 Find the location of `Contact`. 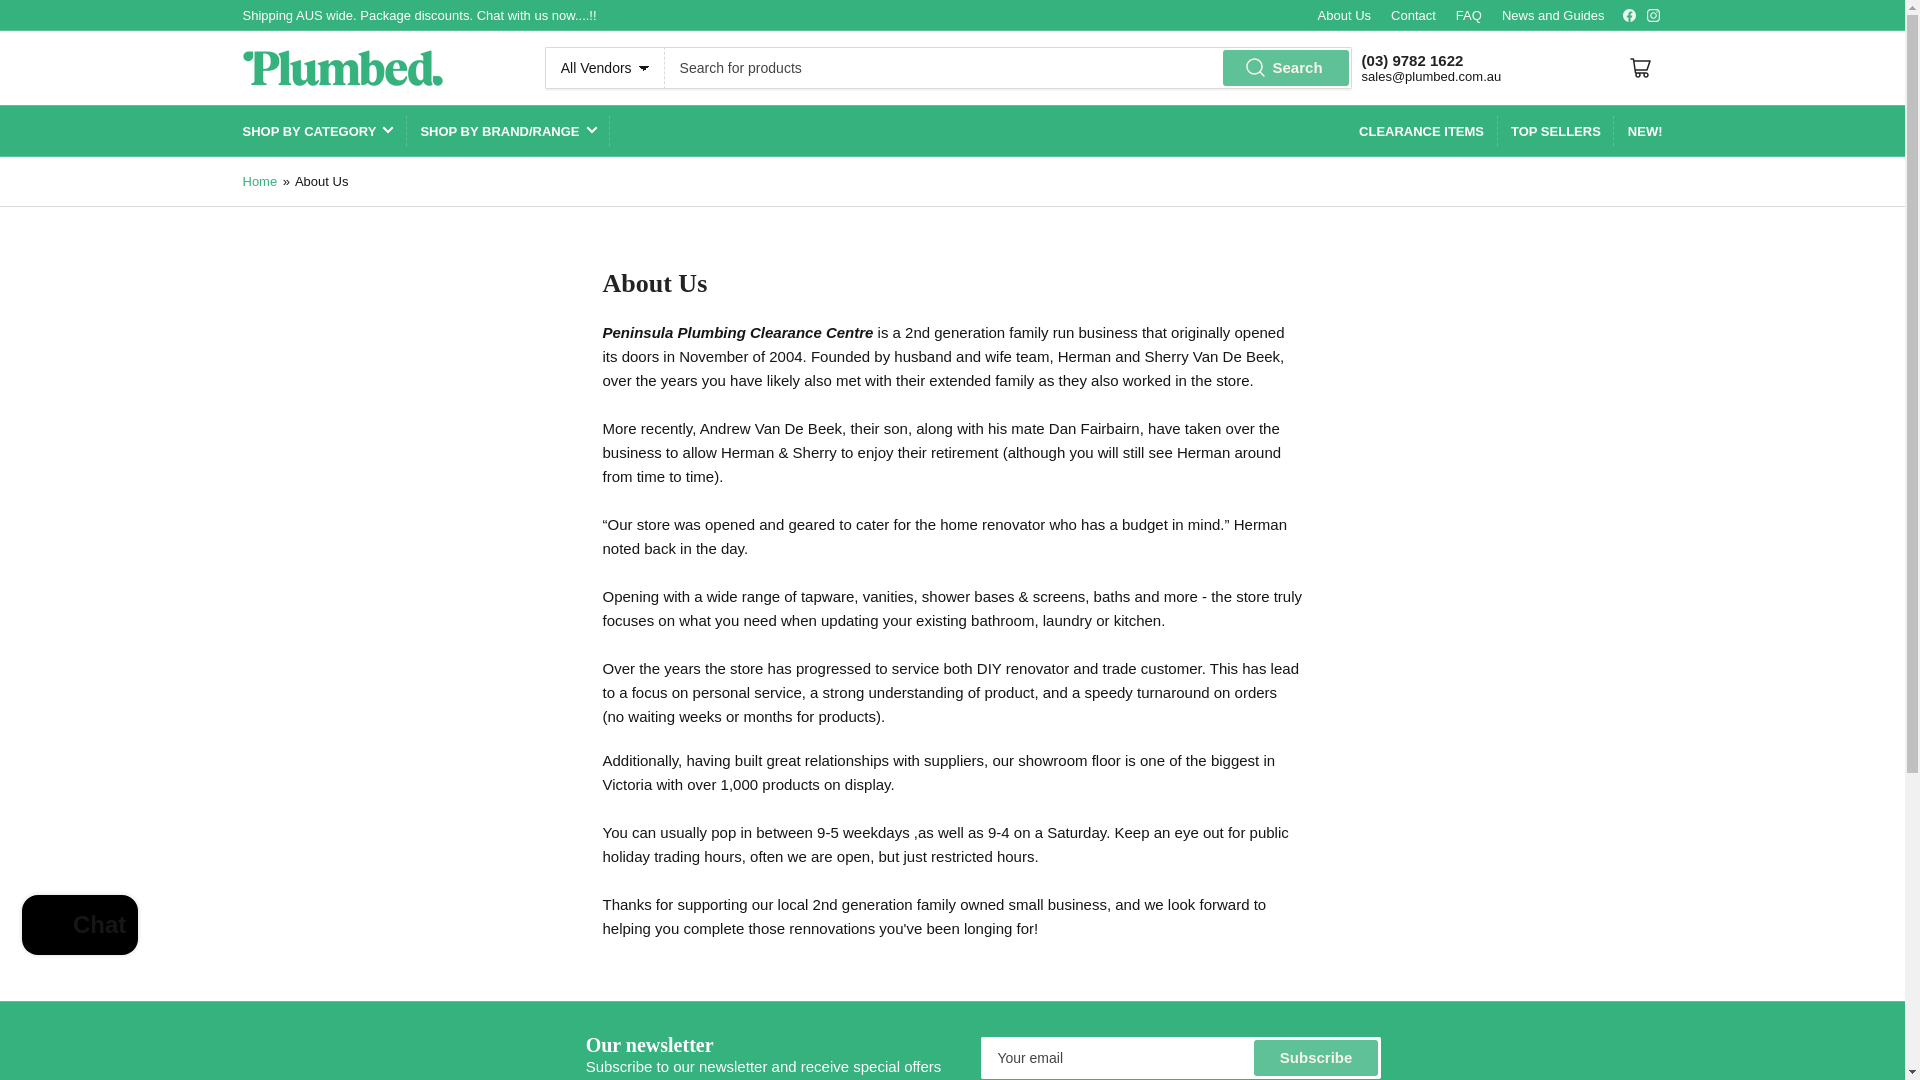

Contact is located at coordinates (1413, 14).